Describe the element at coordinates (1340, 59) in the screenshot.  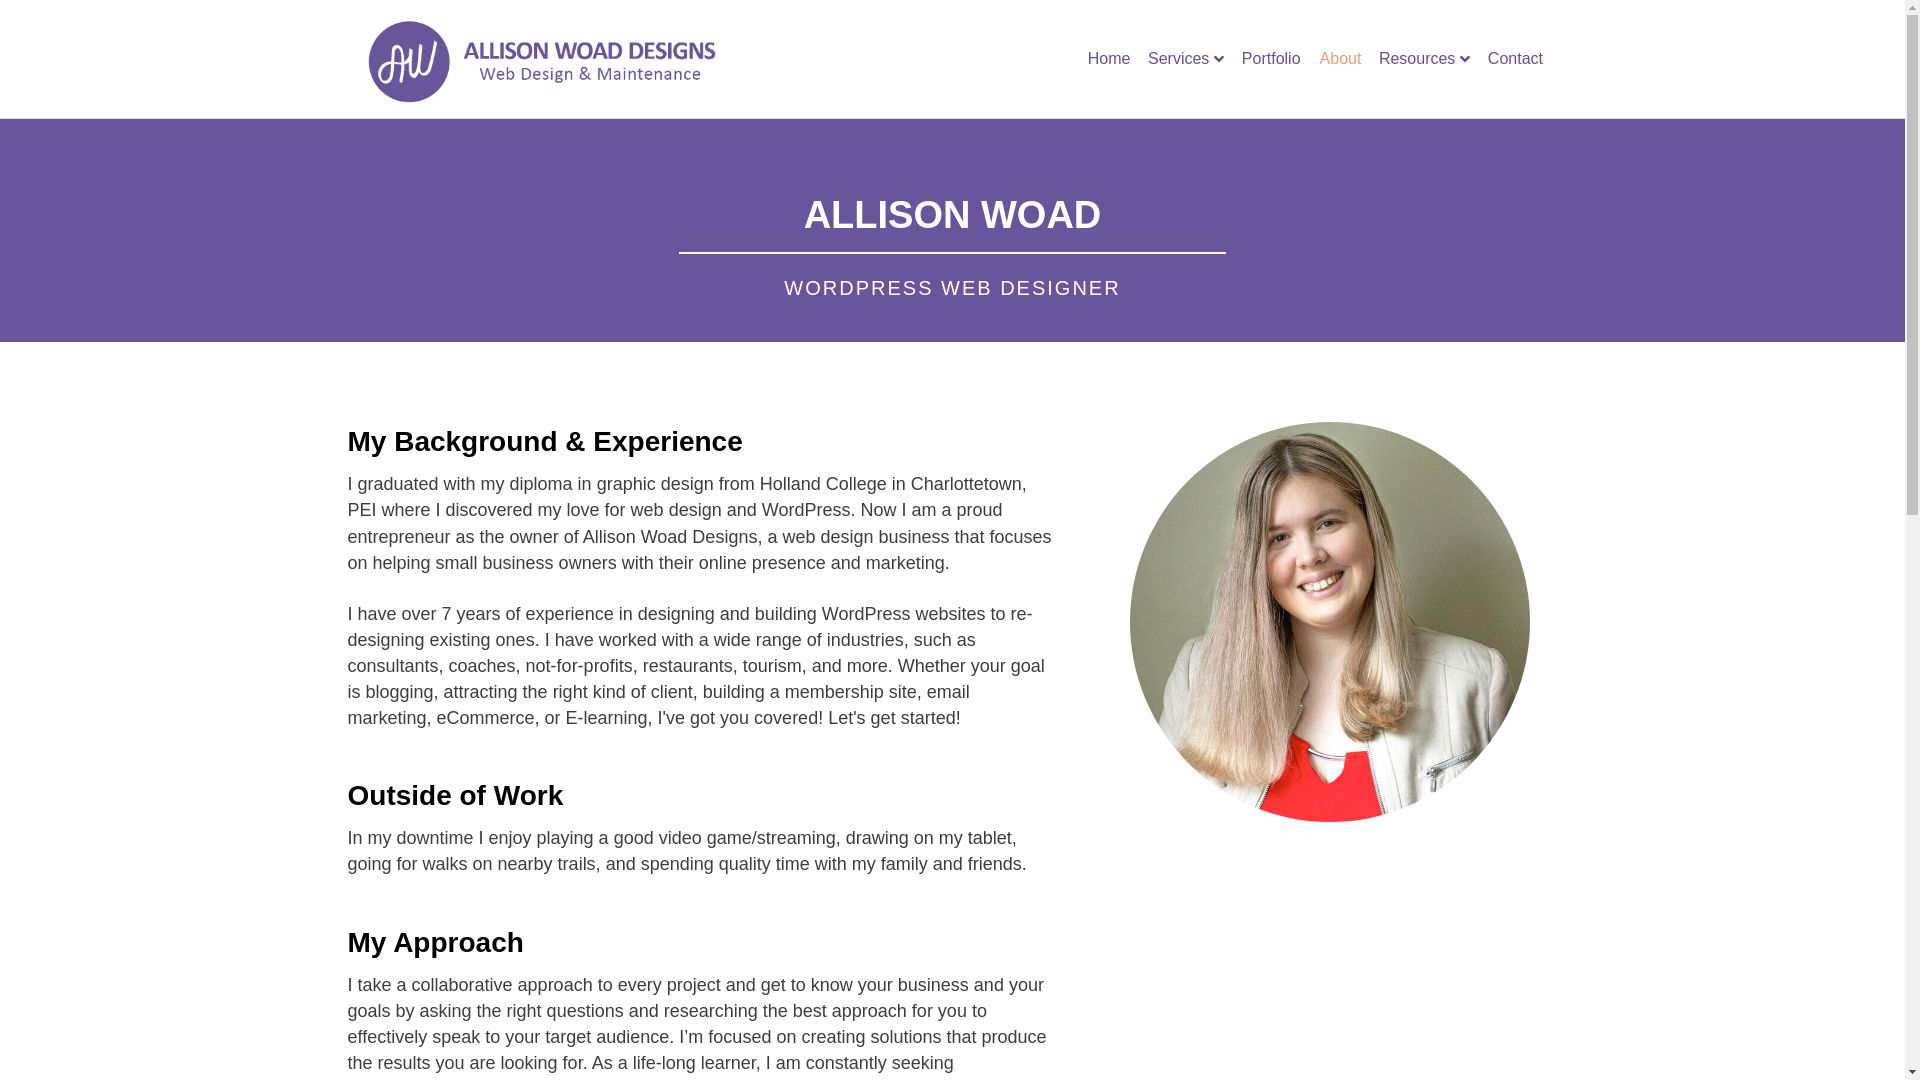
I see `About` at that location.